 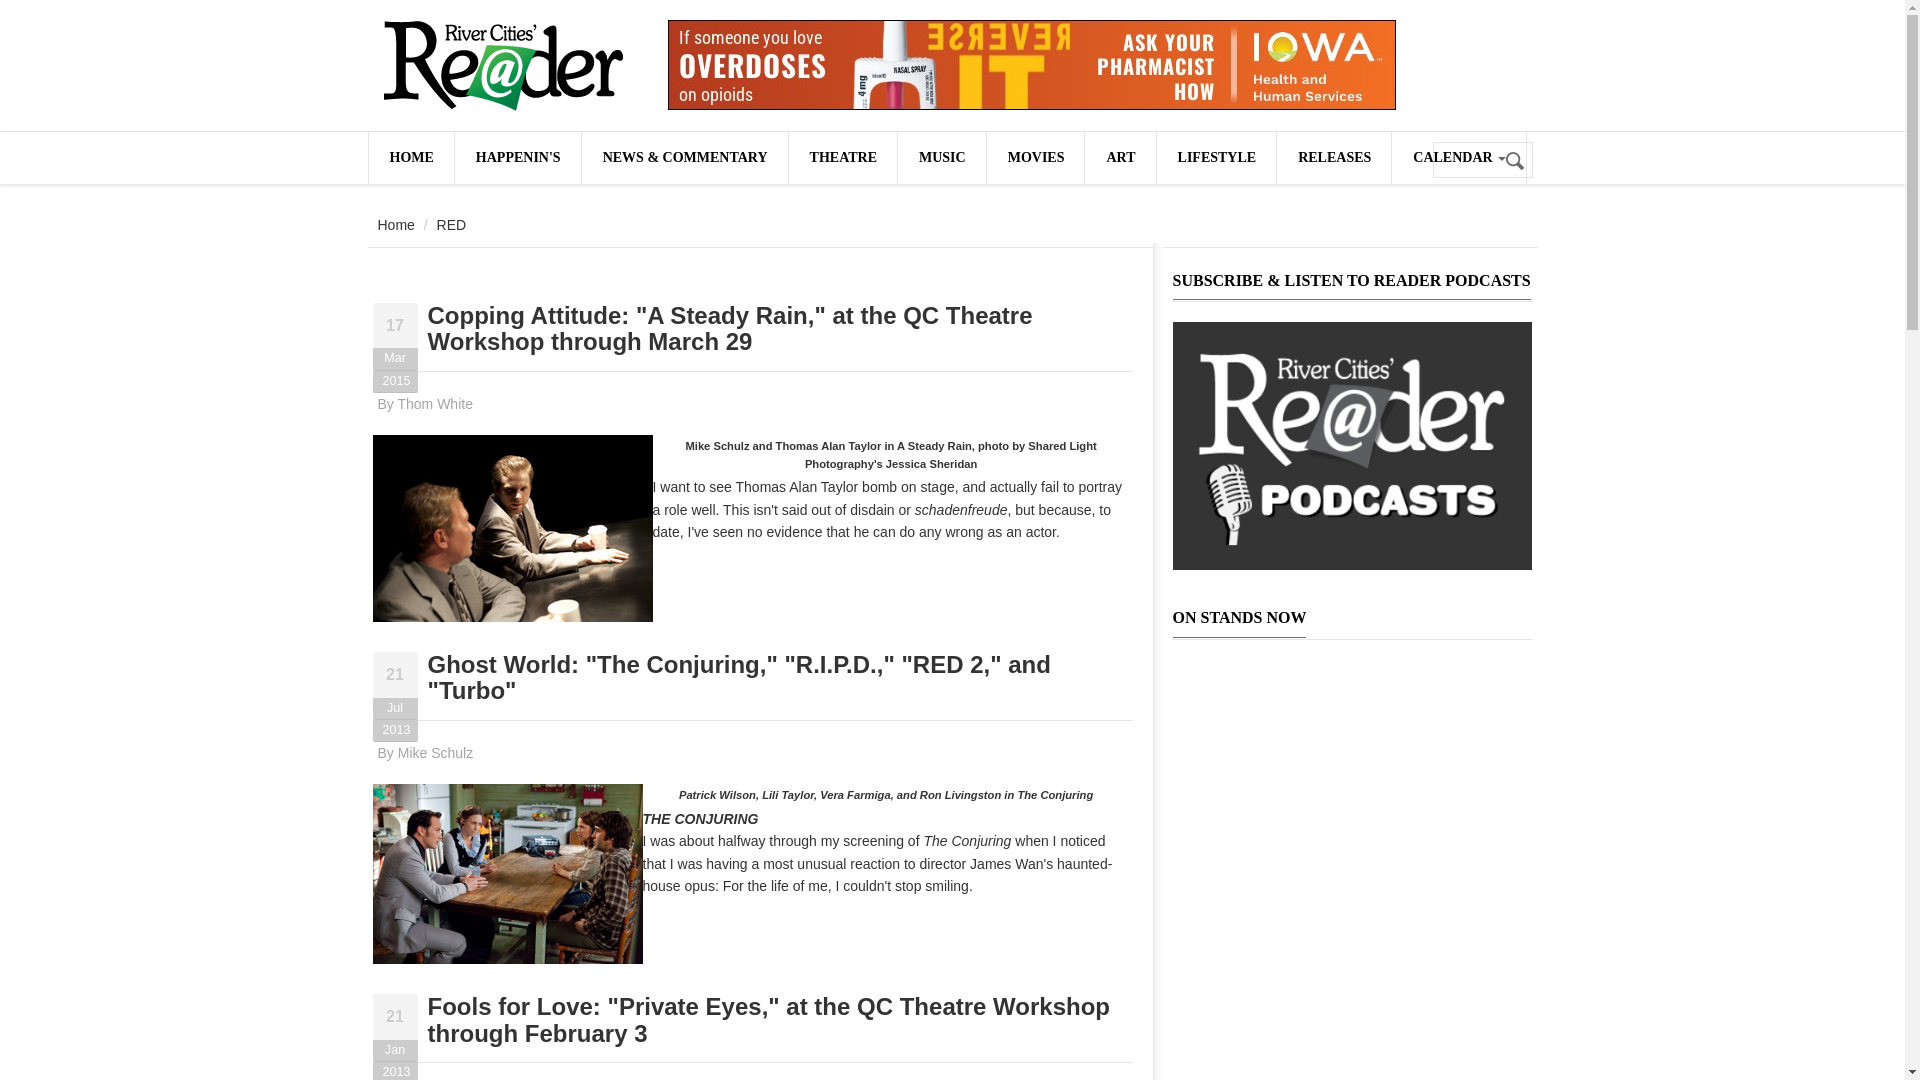 What do you see at coordinates (1032, 65) in the screenshot?
I see `Naxalone` at bounding box center [1032, 65].